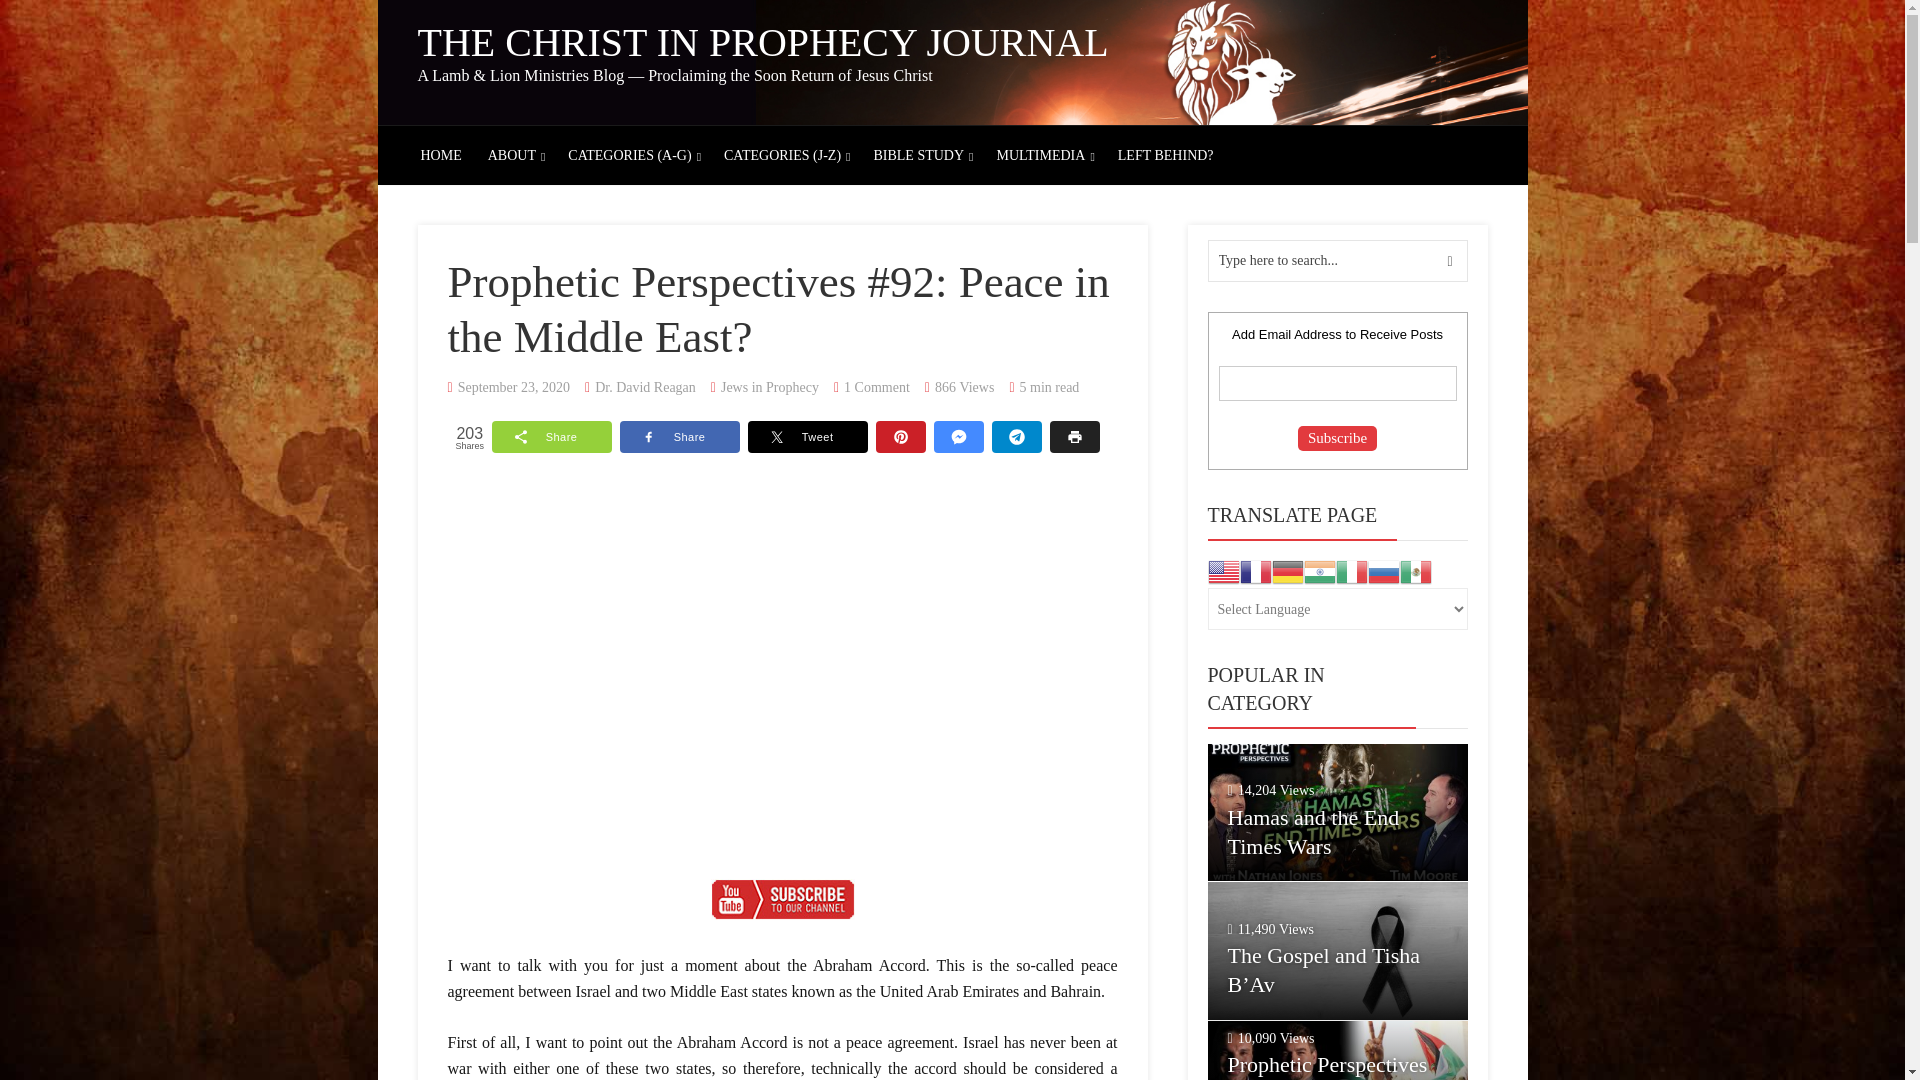 This screenshot has height=1080, width=1920. Describe the element at coordinates (1352, 570) in the screenshot. I see `Italian` at that location.